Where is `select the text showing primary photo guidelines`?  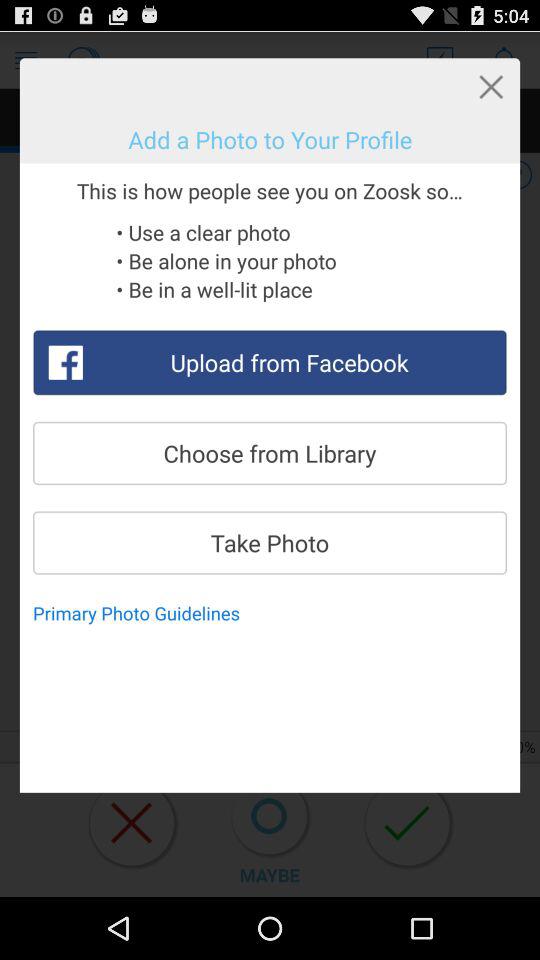
select the text showing primary photo guidelines is located at coordinates (142, 614).